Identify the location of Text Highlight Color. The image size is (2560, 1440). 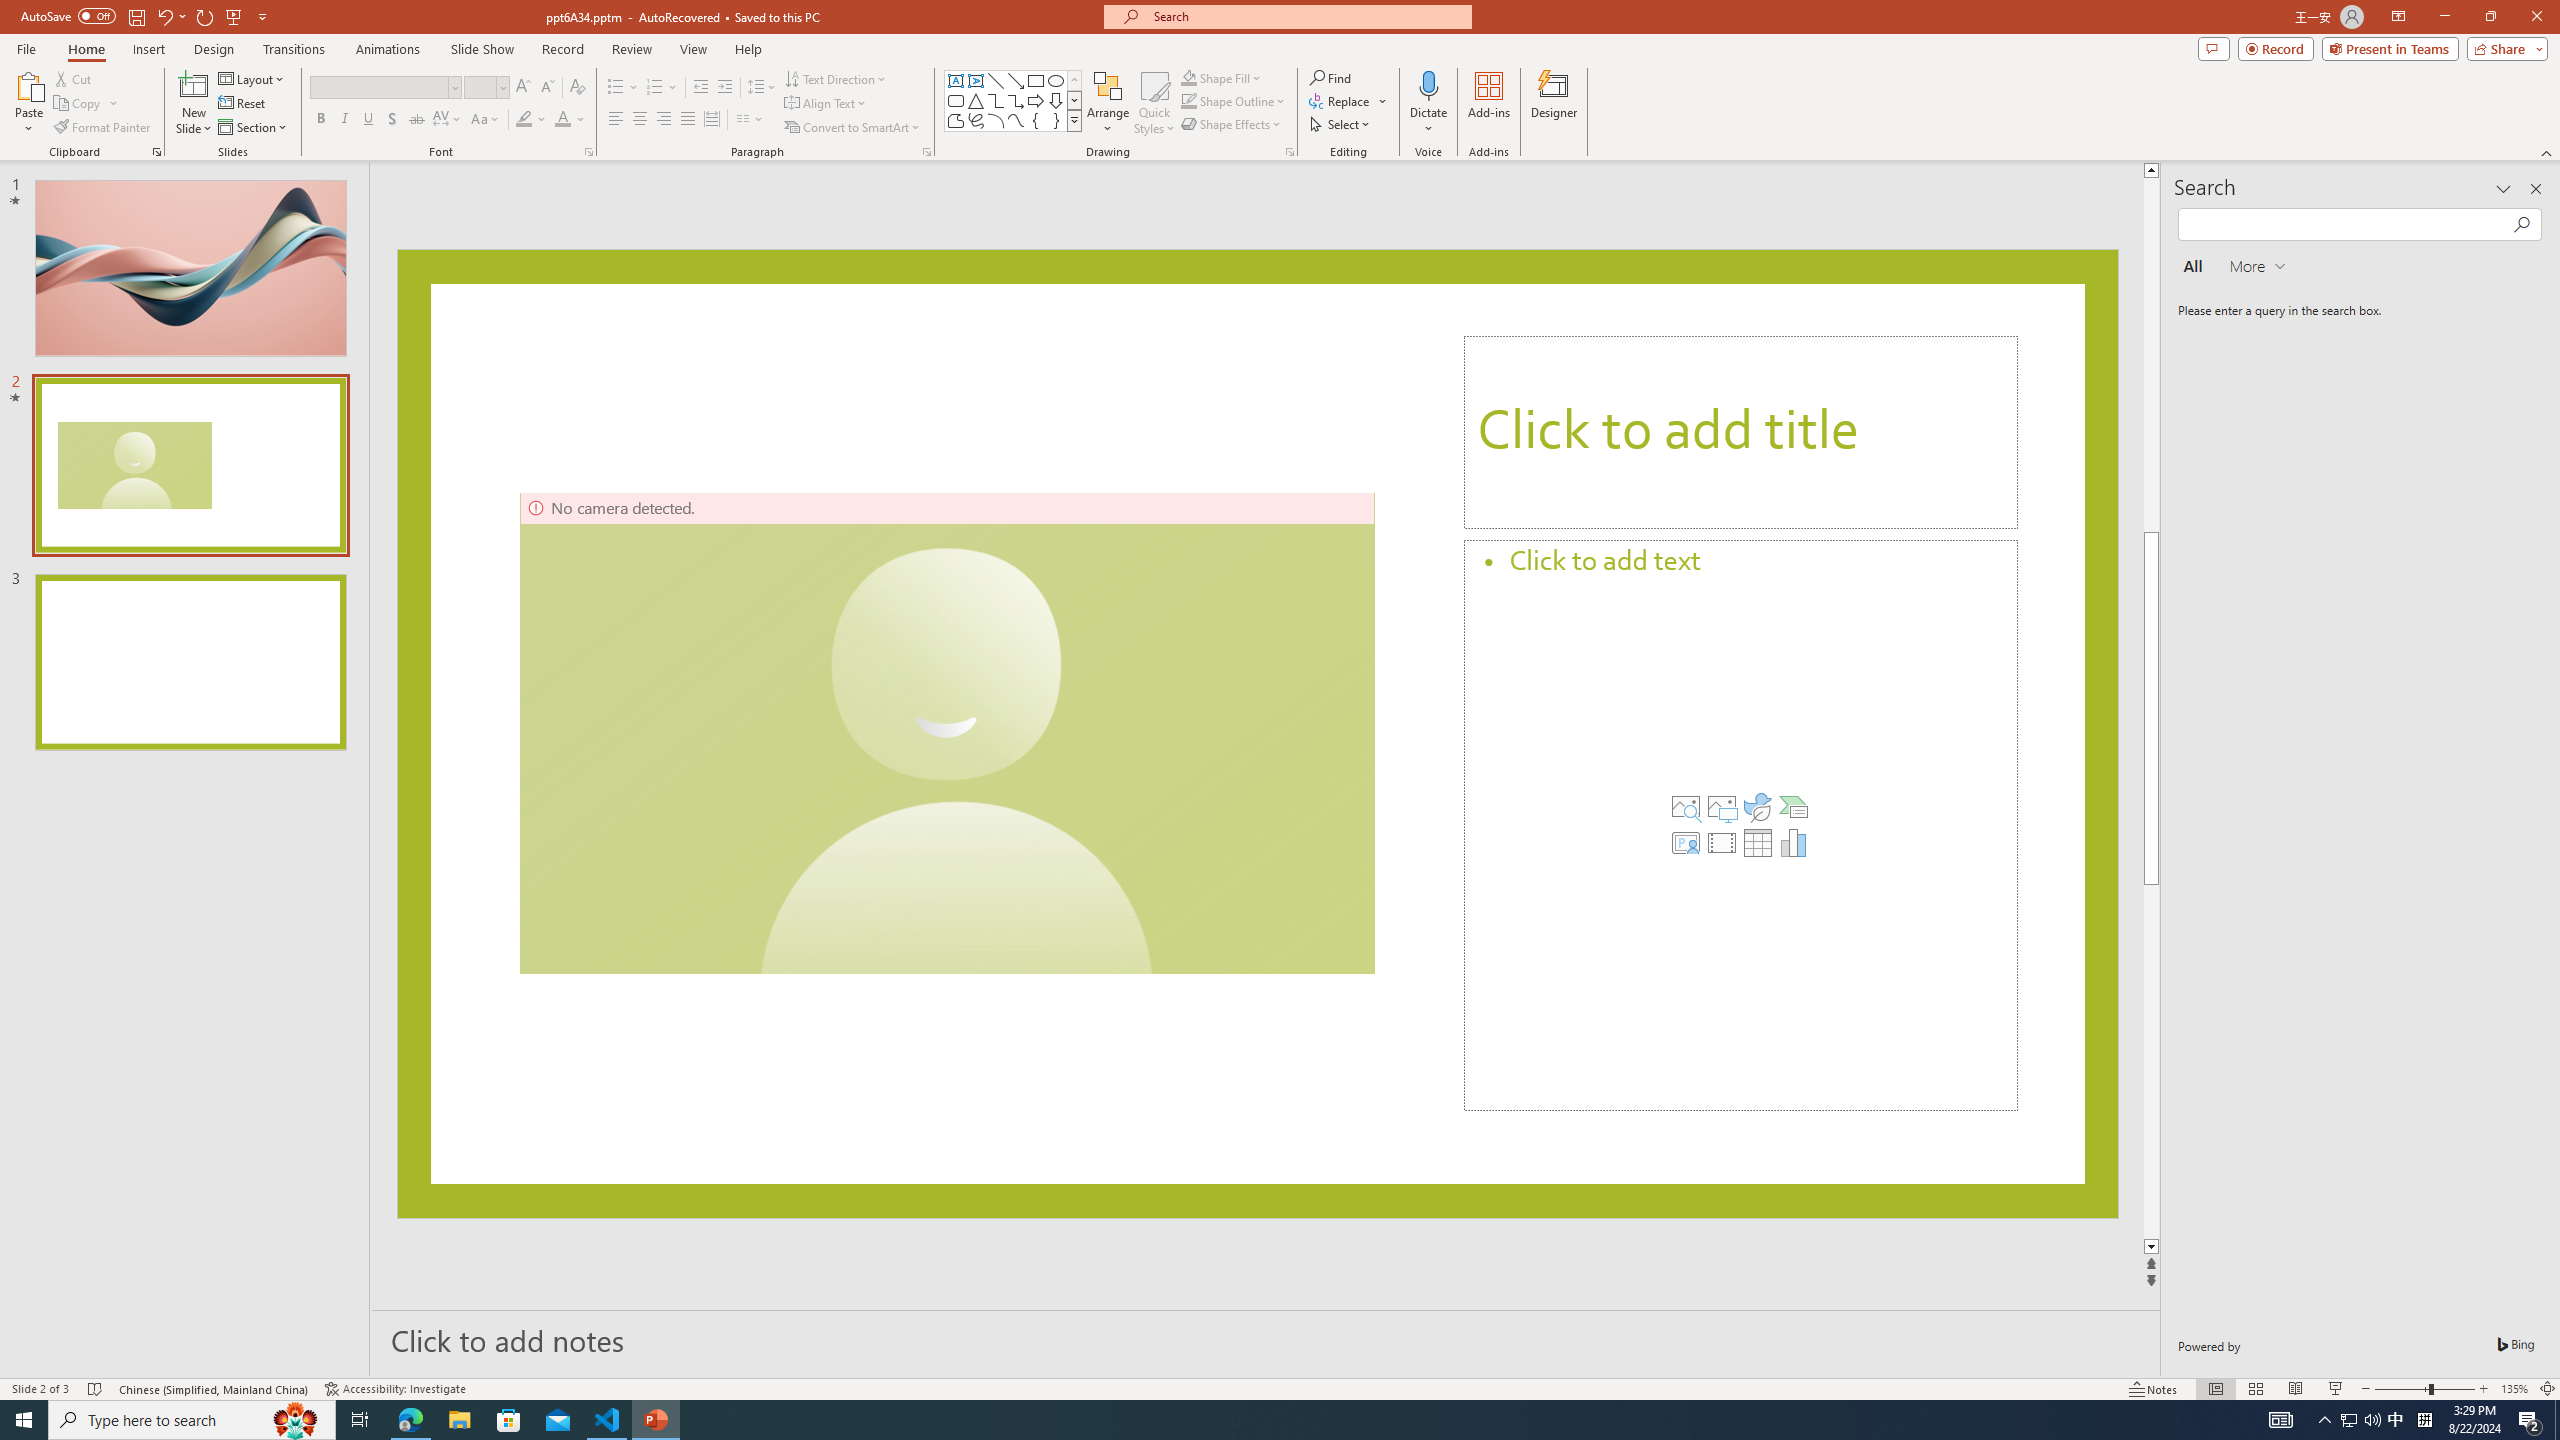
(524, 120).